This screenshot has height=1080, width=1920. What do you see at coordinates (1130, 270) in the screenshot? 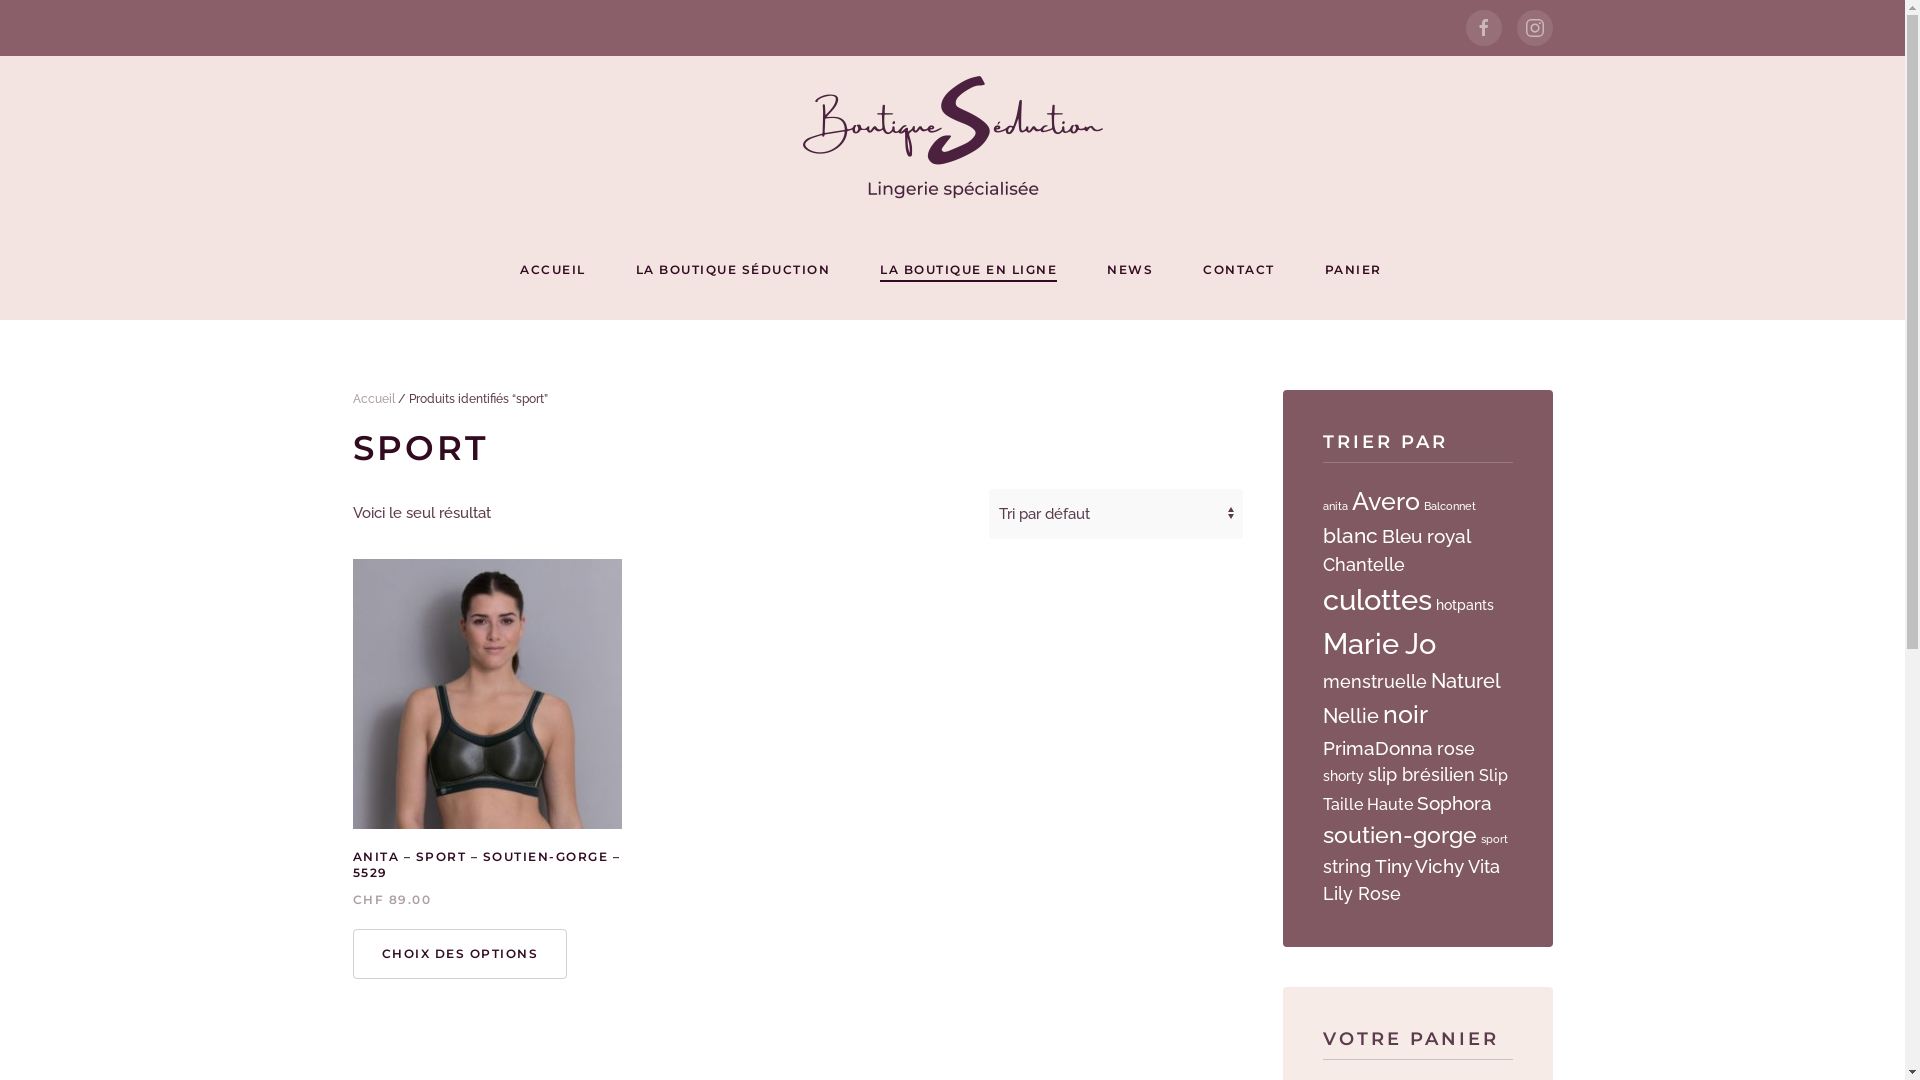
I see `NEWS` at bounding box center [1130, 270].